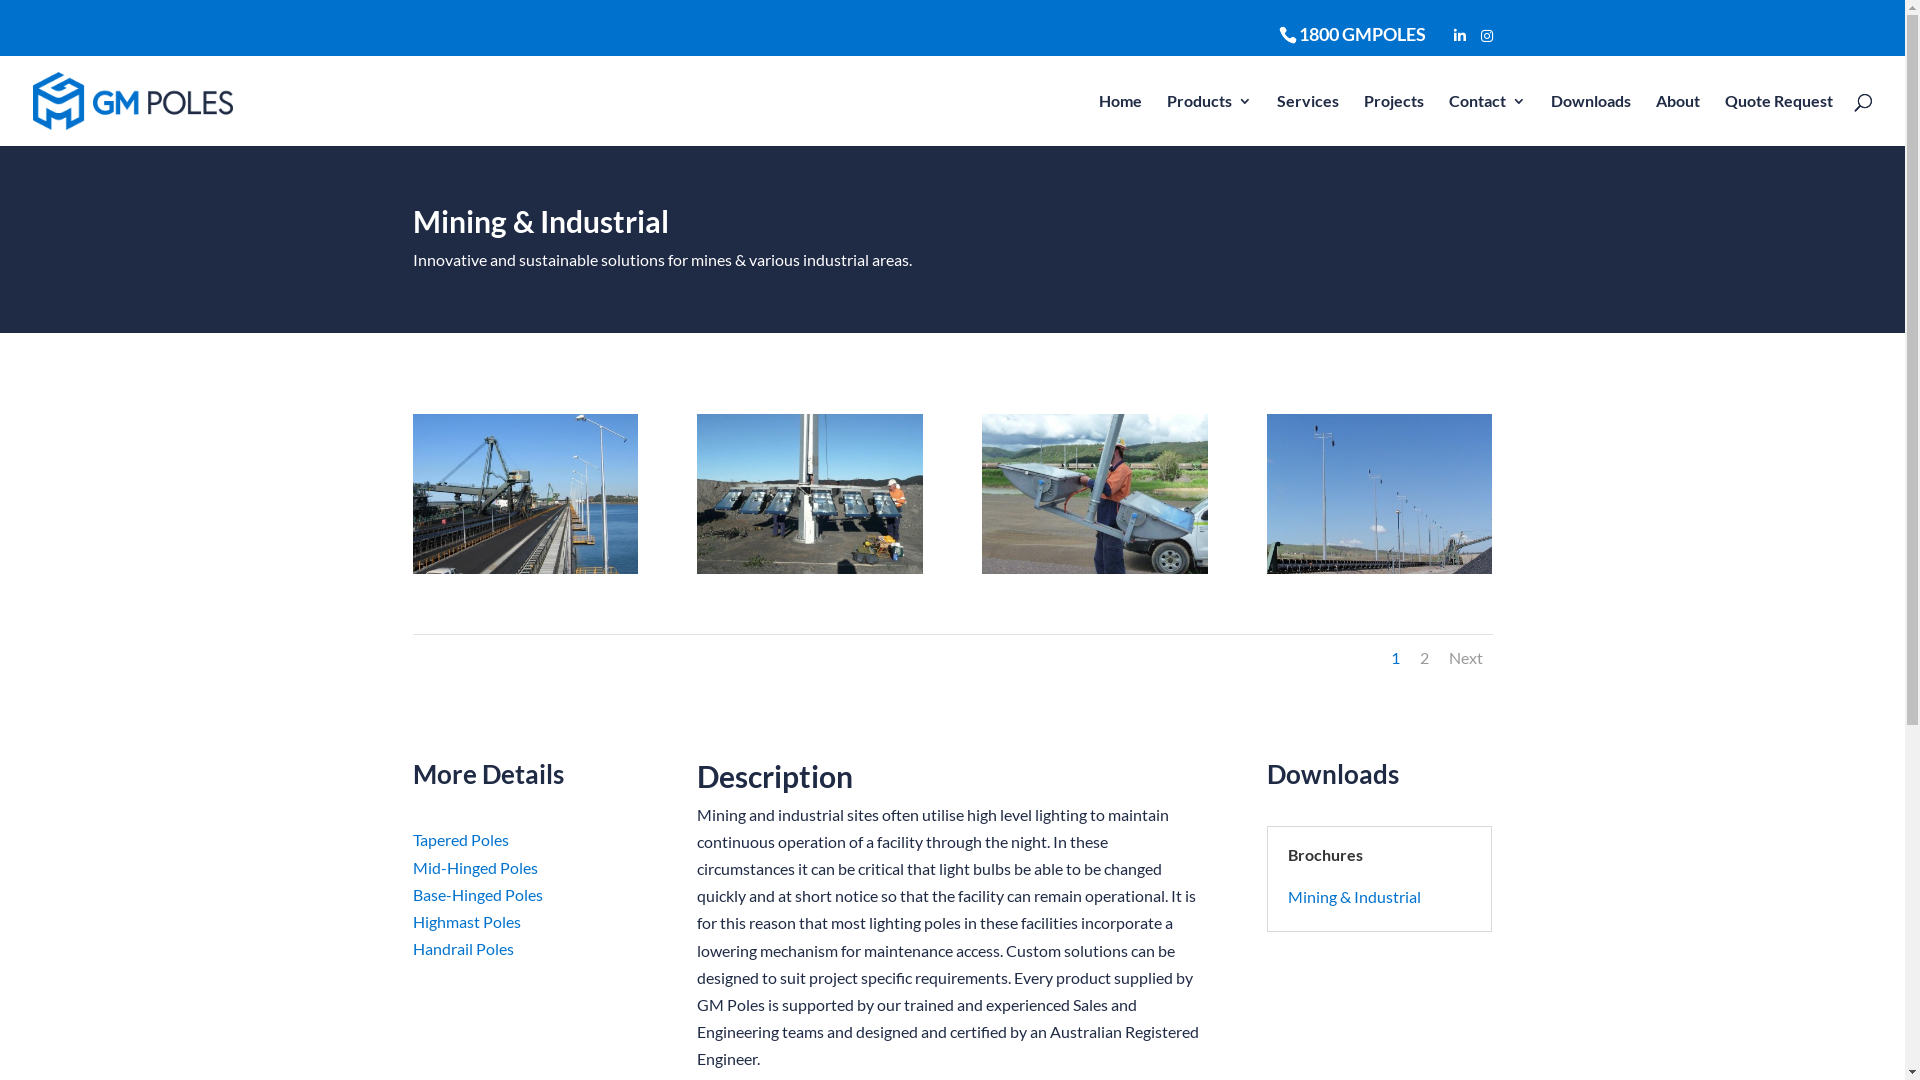 This screenshot has width=1920, height=1080. What do you see at coordinates (1591, 120) in the screenshot?
I see `Downloads` at bounding box center [1591, 120].